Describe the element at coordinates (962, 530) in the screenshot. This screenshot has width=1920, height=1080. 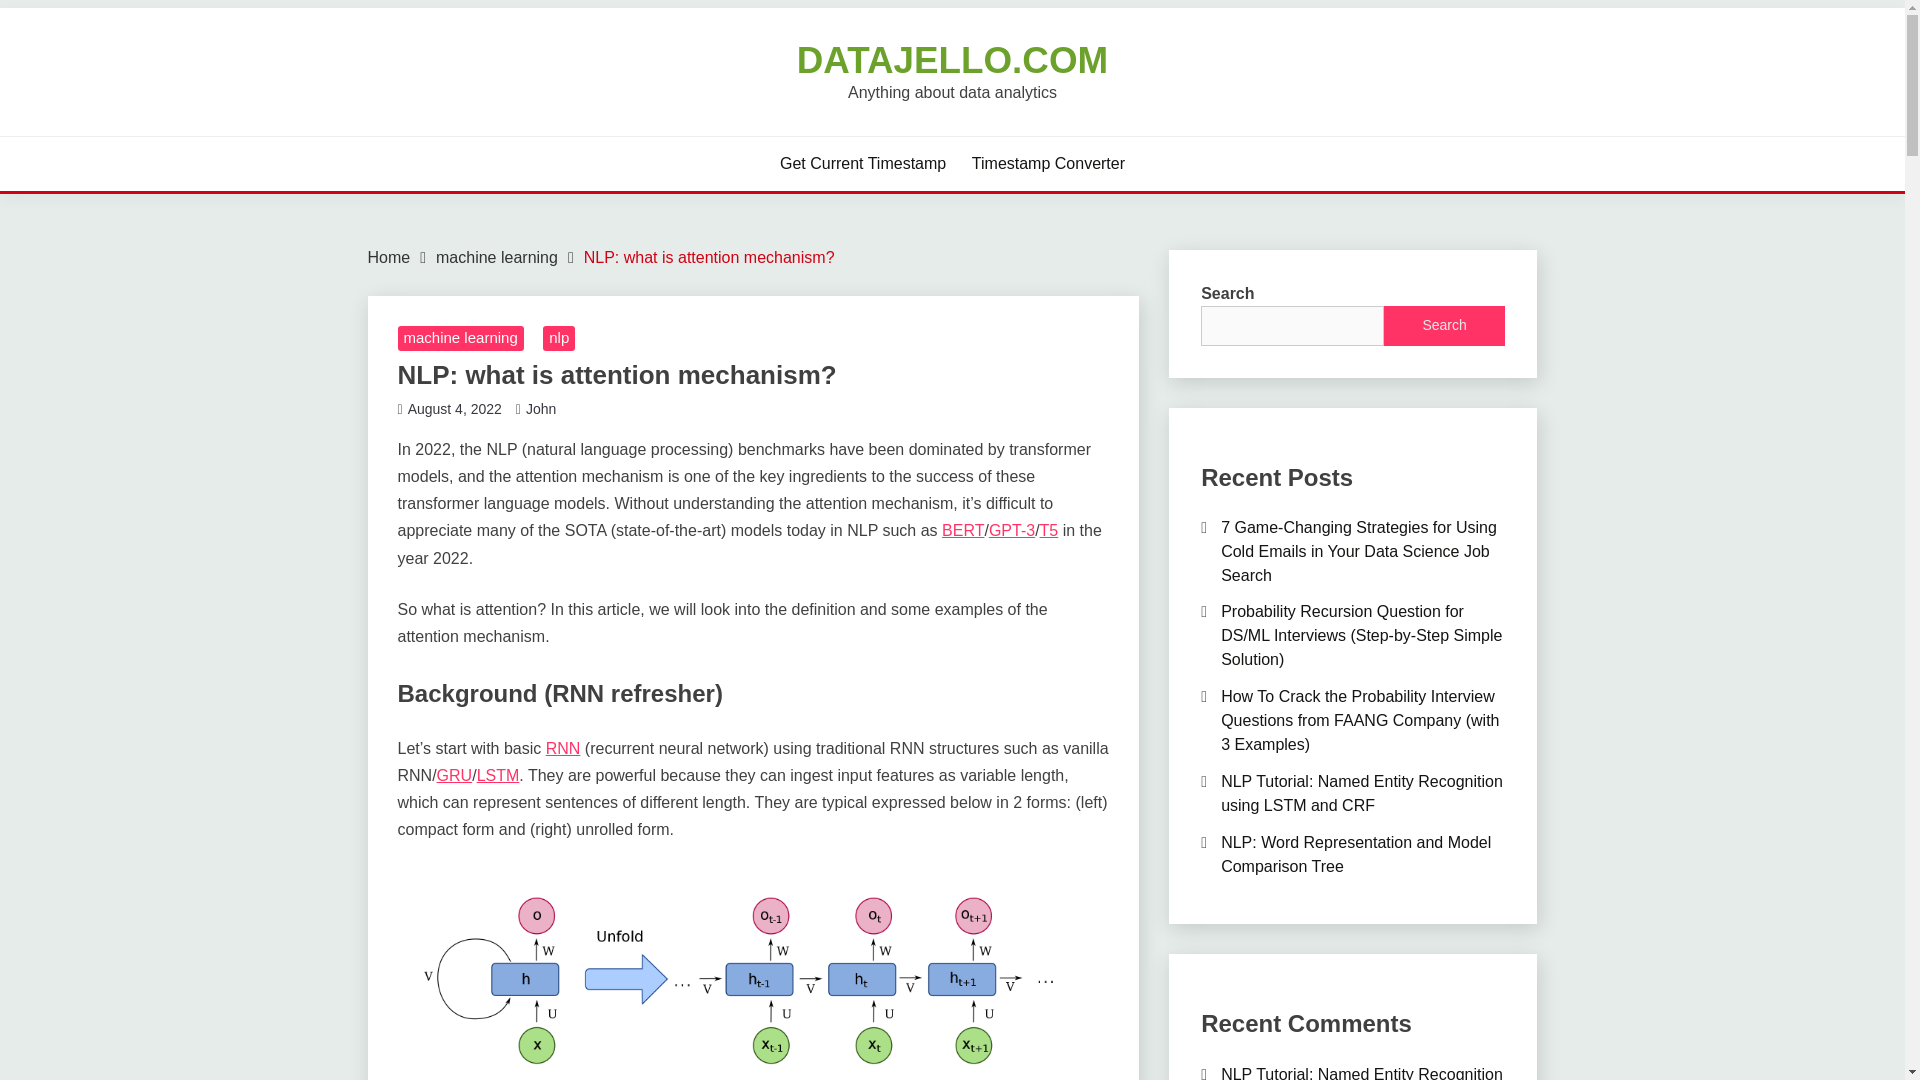
I see `BERT` at that location.